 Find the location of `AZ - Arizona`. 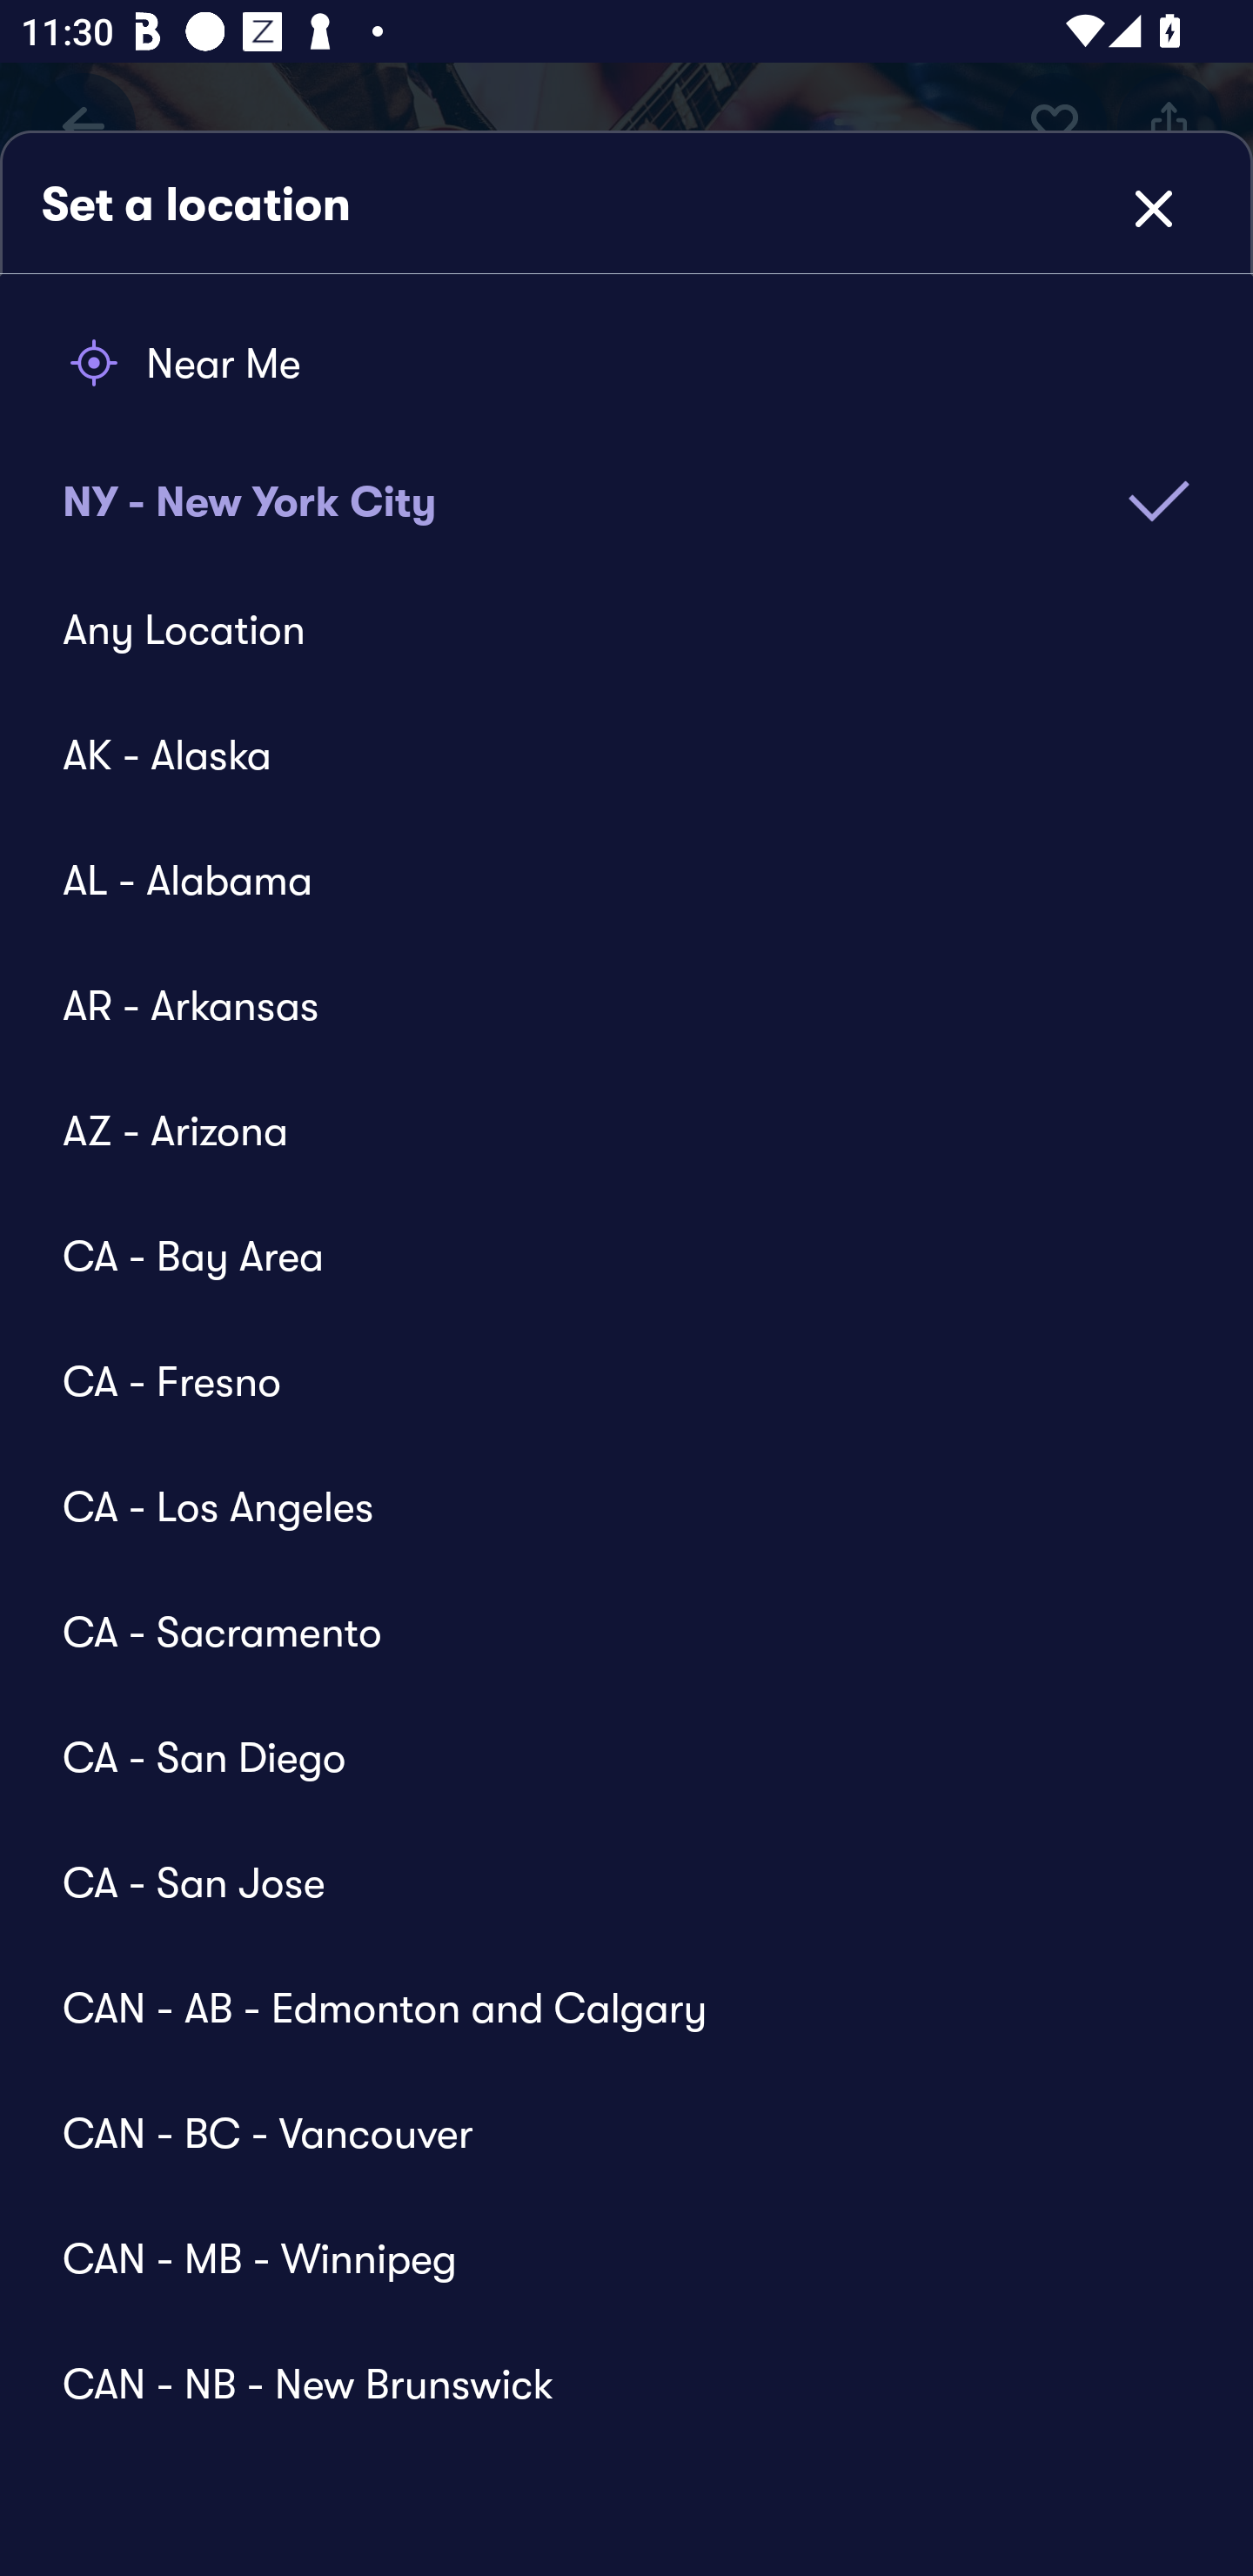

AZ - Arizona is located at coordinates (606, 1130).